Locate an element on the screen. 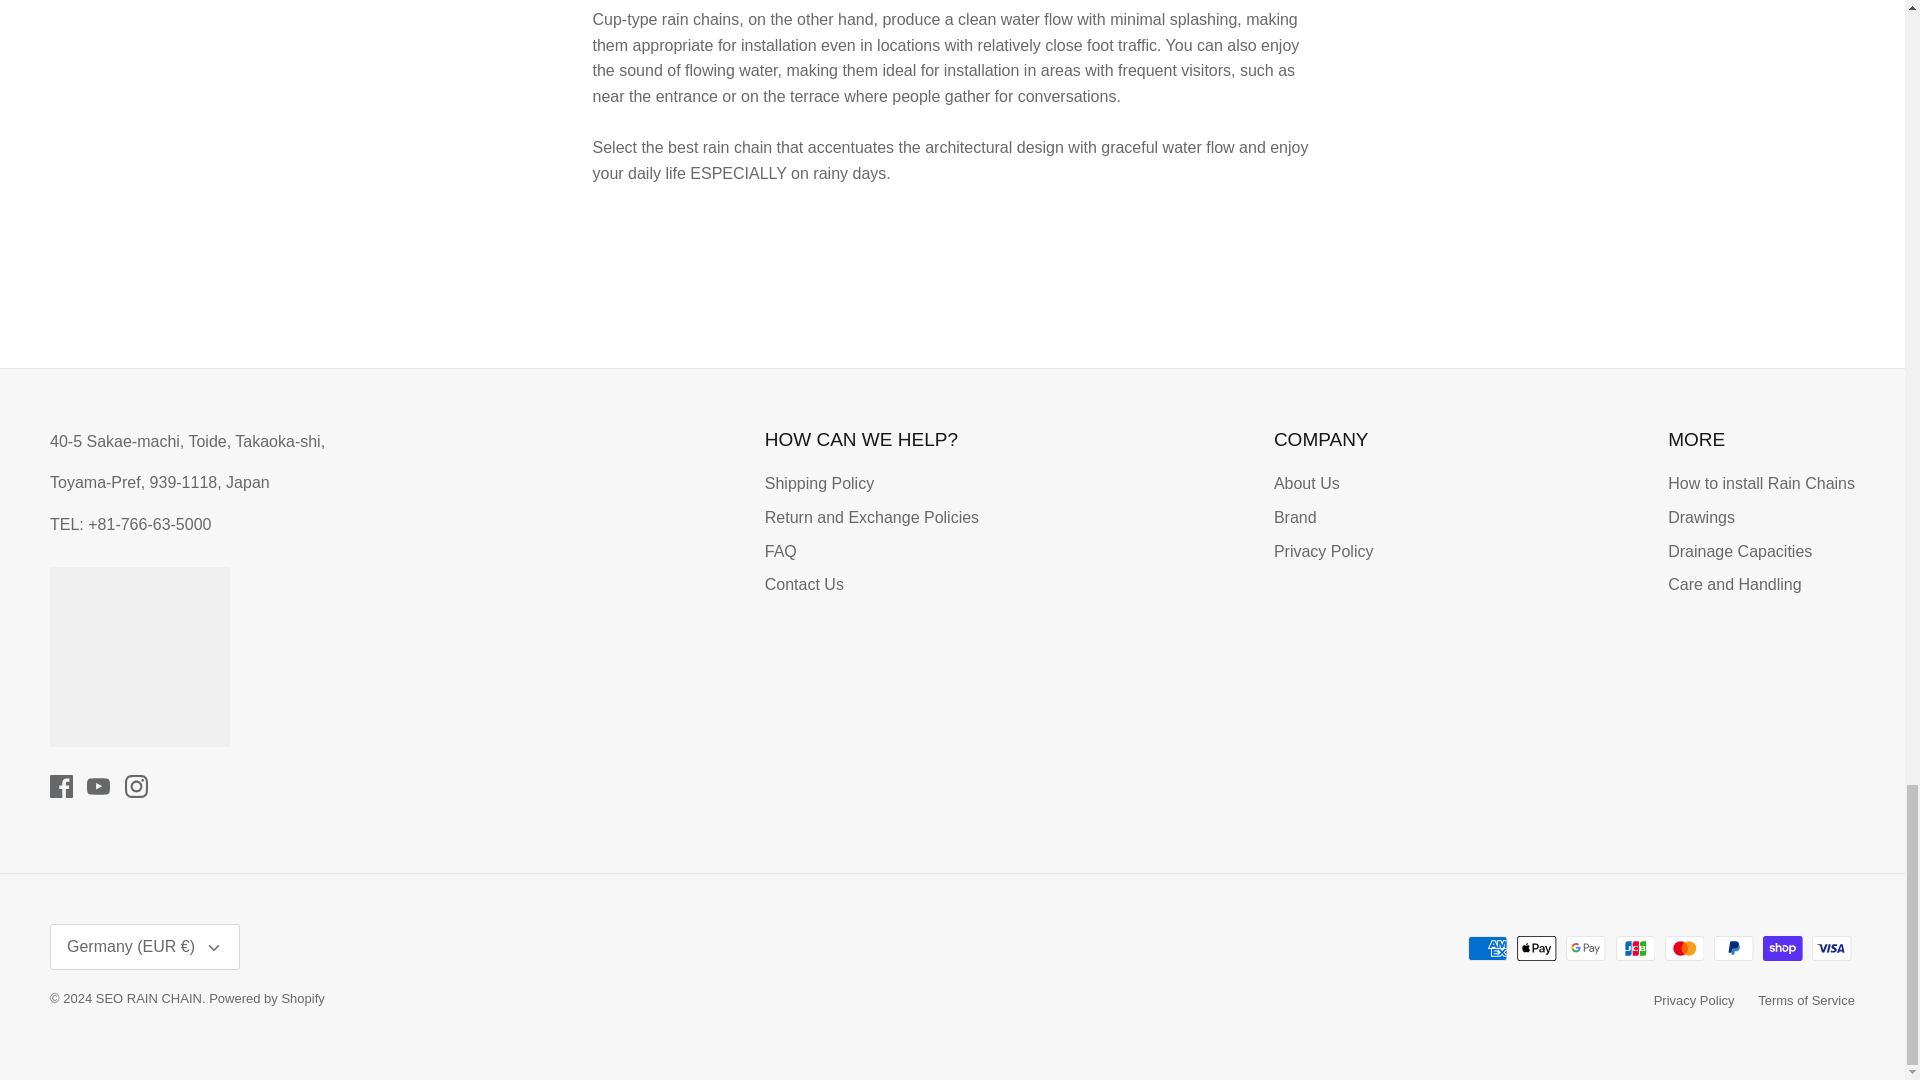 The width and height of the screenshot is (1920, 1080). Google Pay is located at coordinates (1586, 948).